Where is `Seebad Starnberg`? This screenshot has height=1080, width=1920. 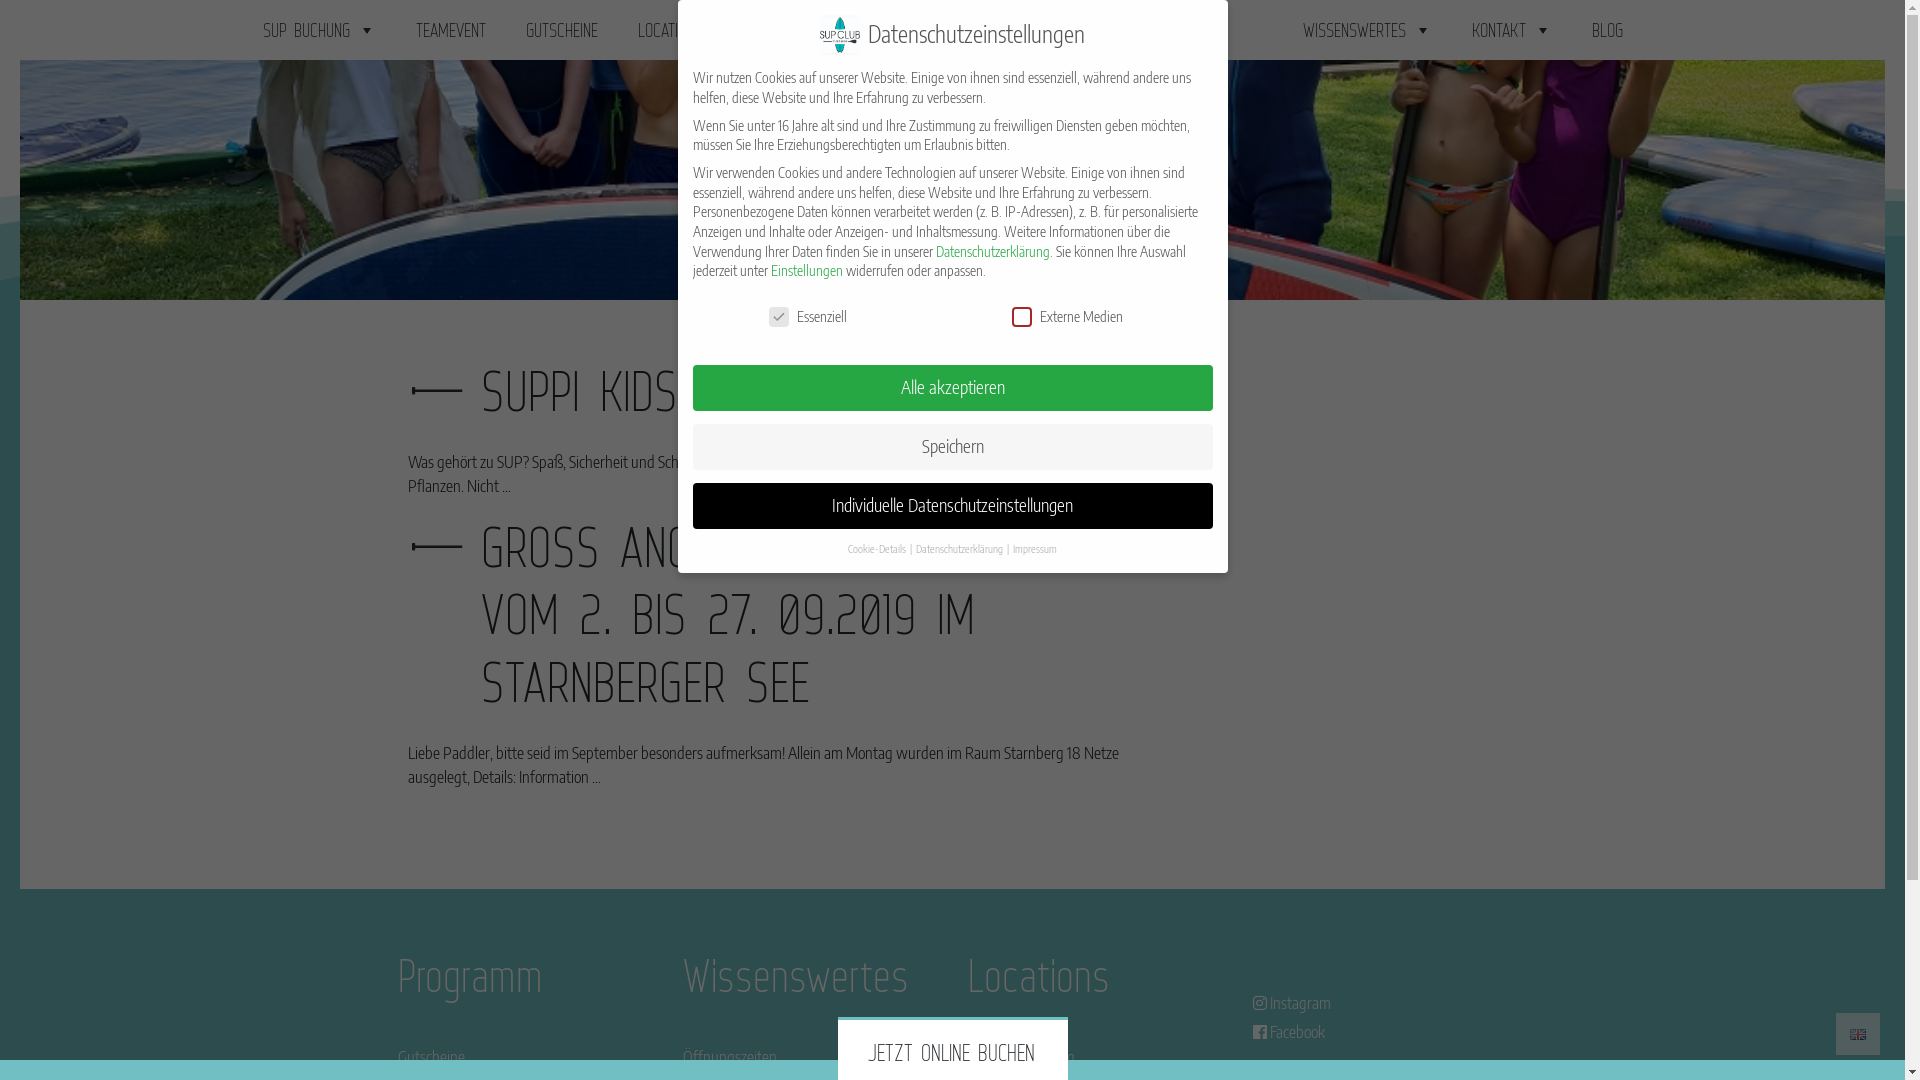 Seebad Starnberg is located at coordinates (1022, 1057).